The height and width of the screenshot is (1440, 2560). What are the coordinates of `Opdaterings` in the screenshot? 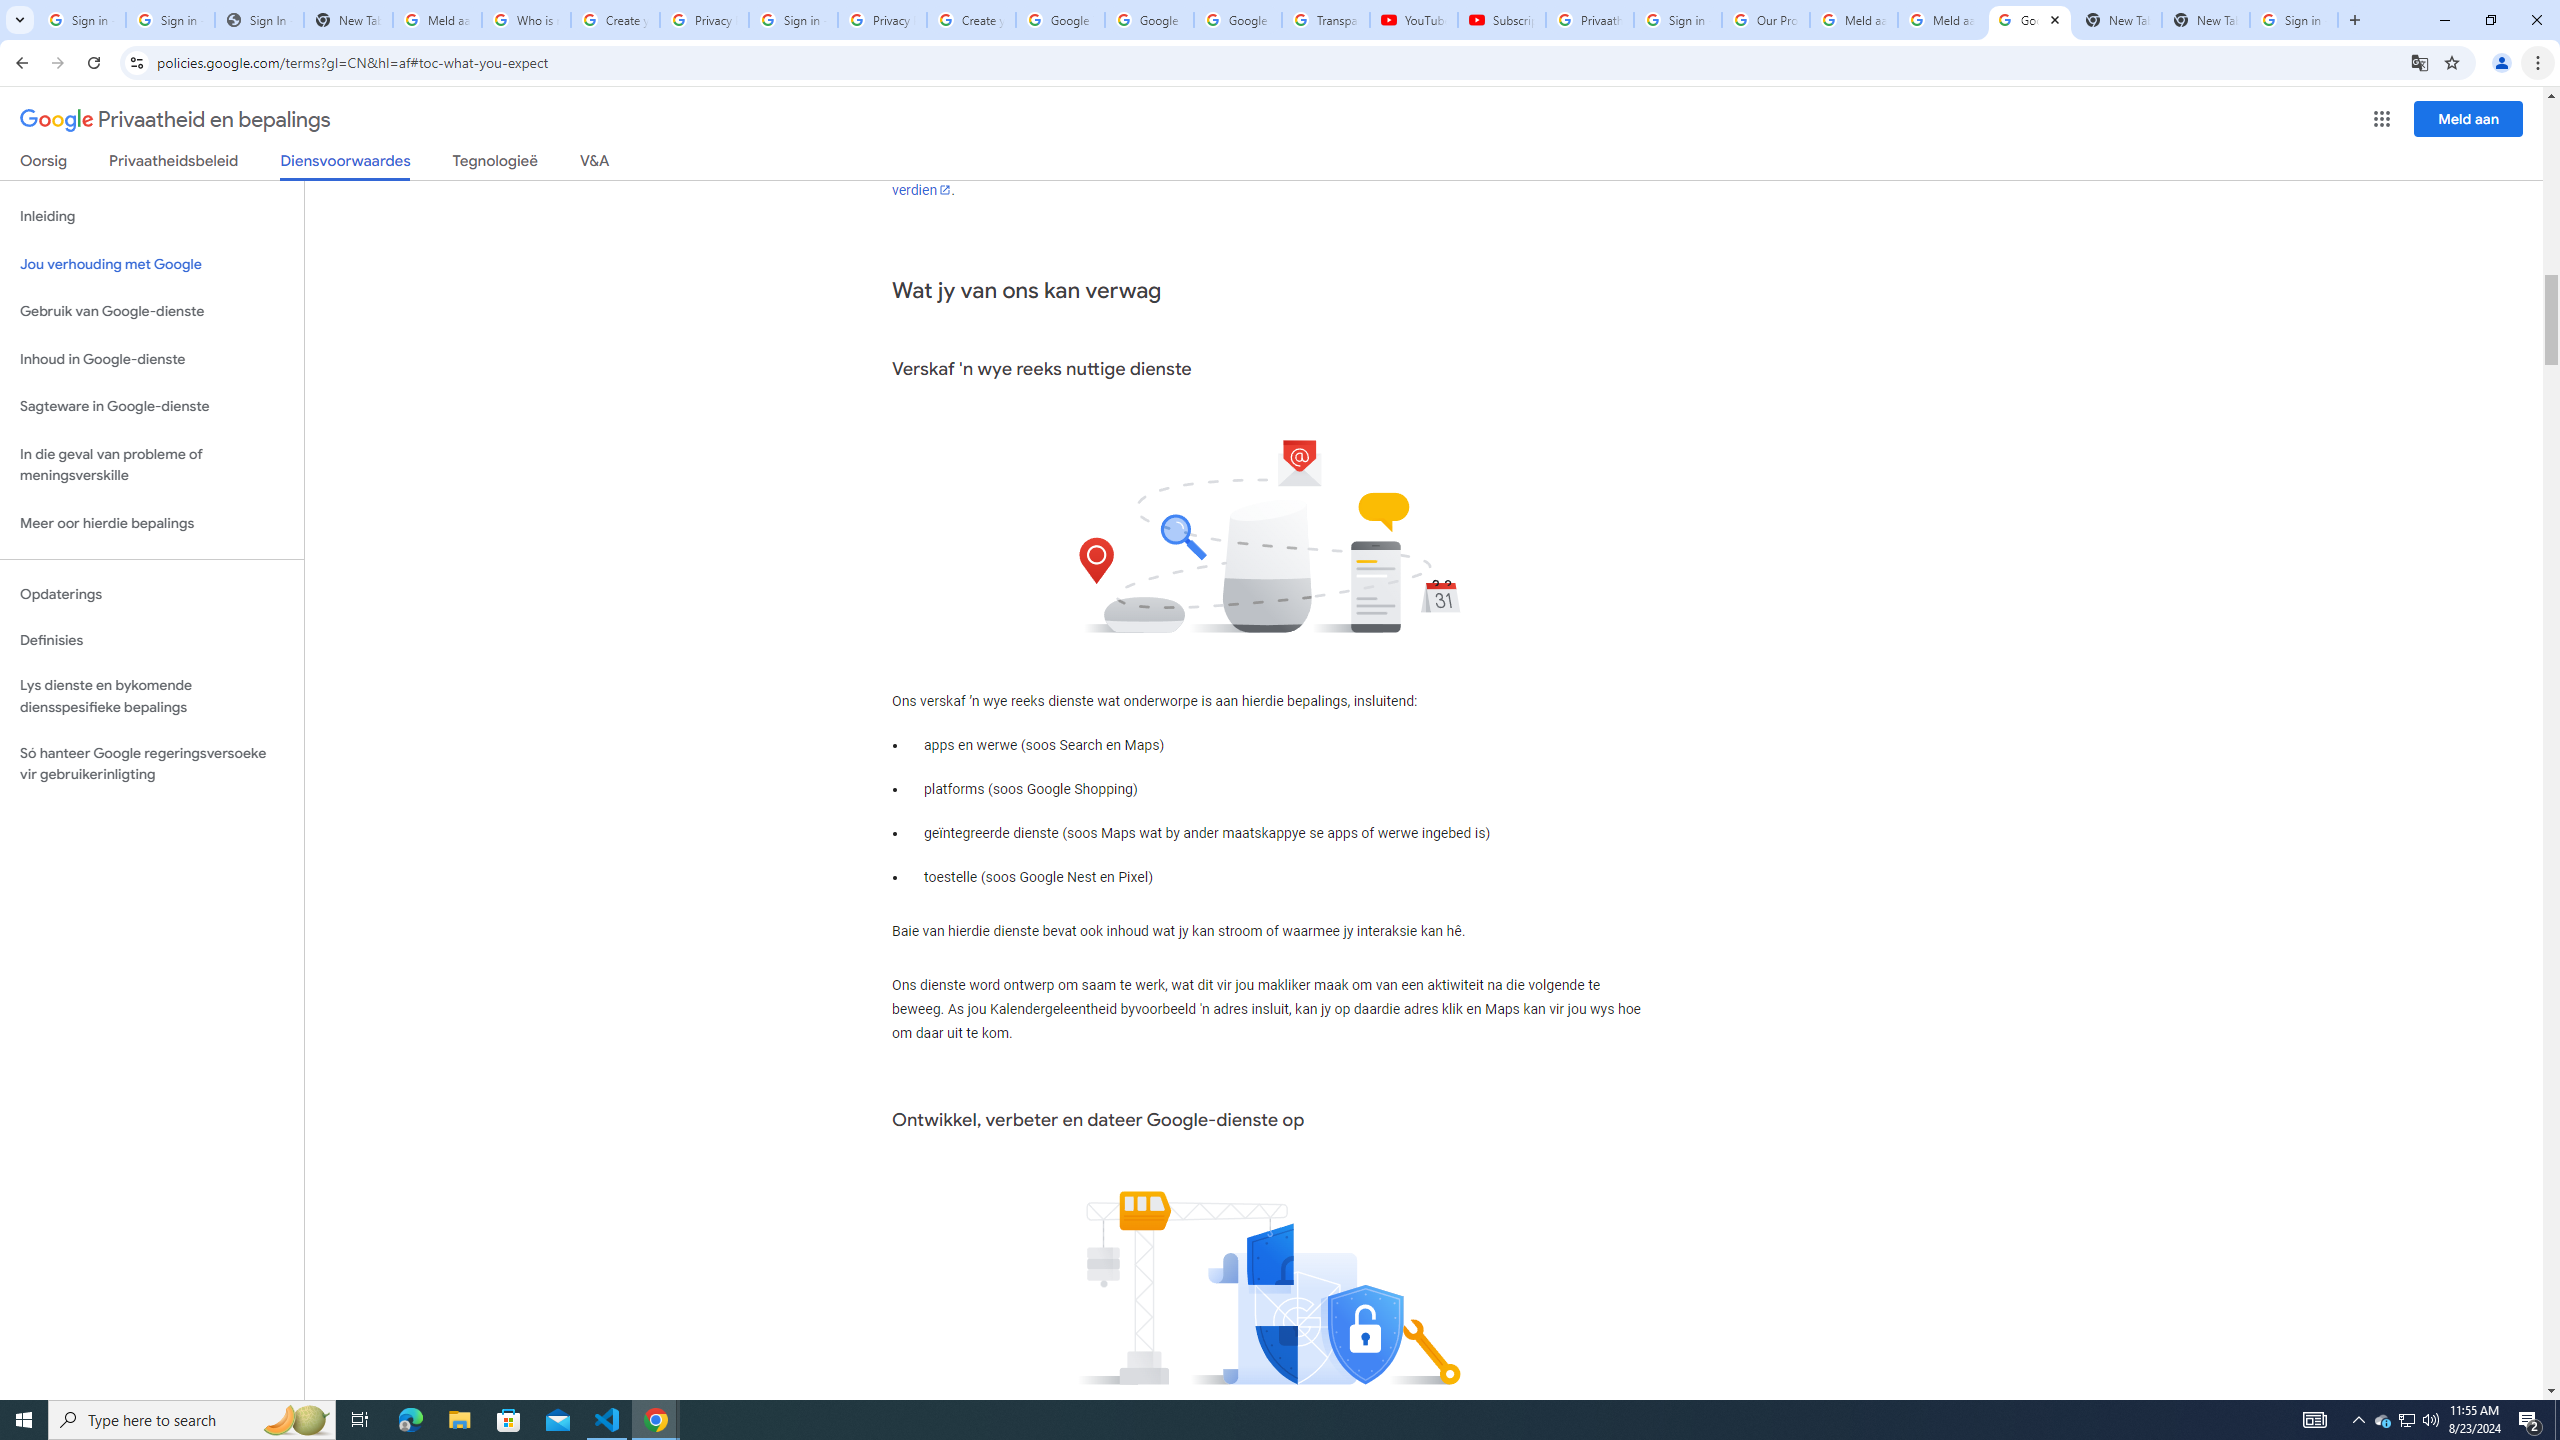 It's located at (152, 594).